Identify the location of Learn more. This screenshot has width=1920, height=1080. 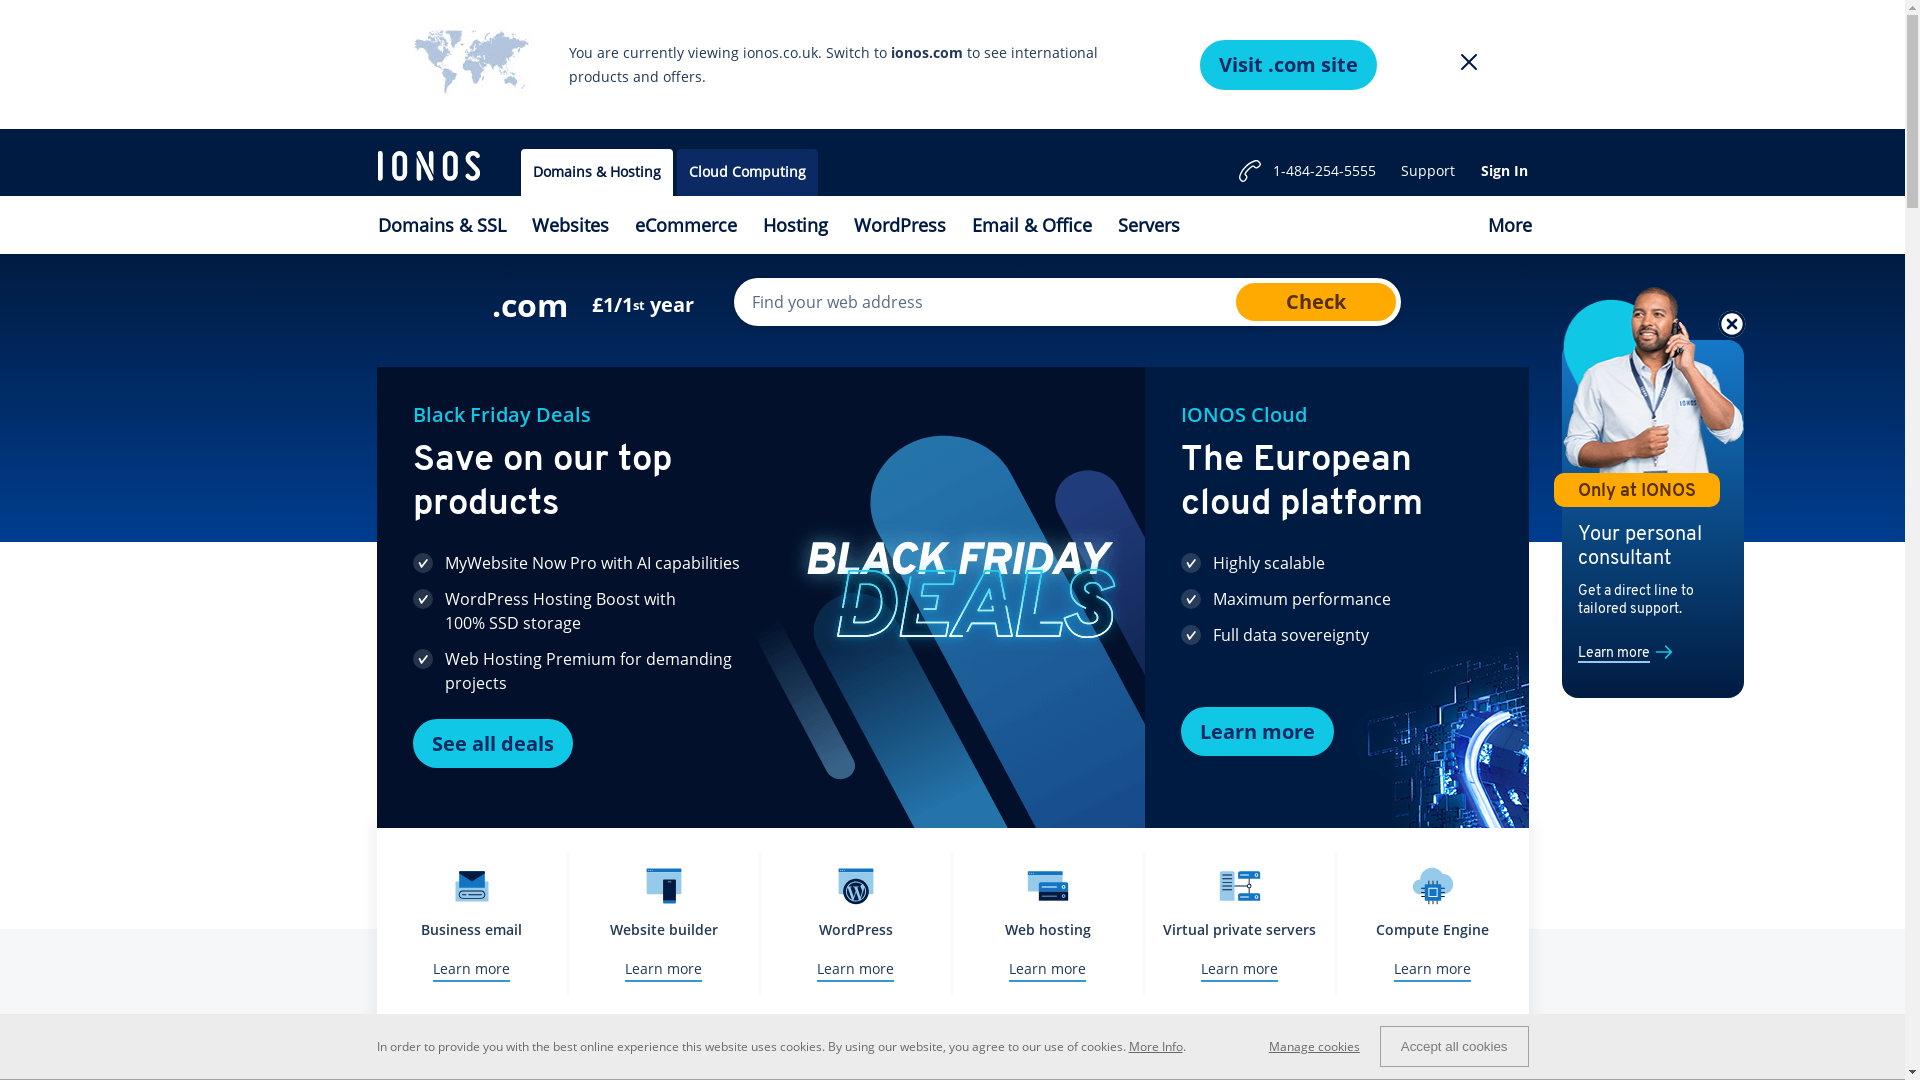
(1614, 654).